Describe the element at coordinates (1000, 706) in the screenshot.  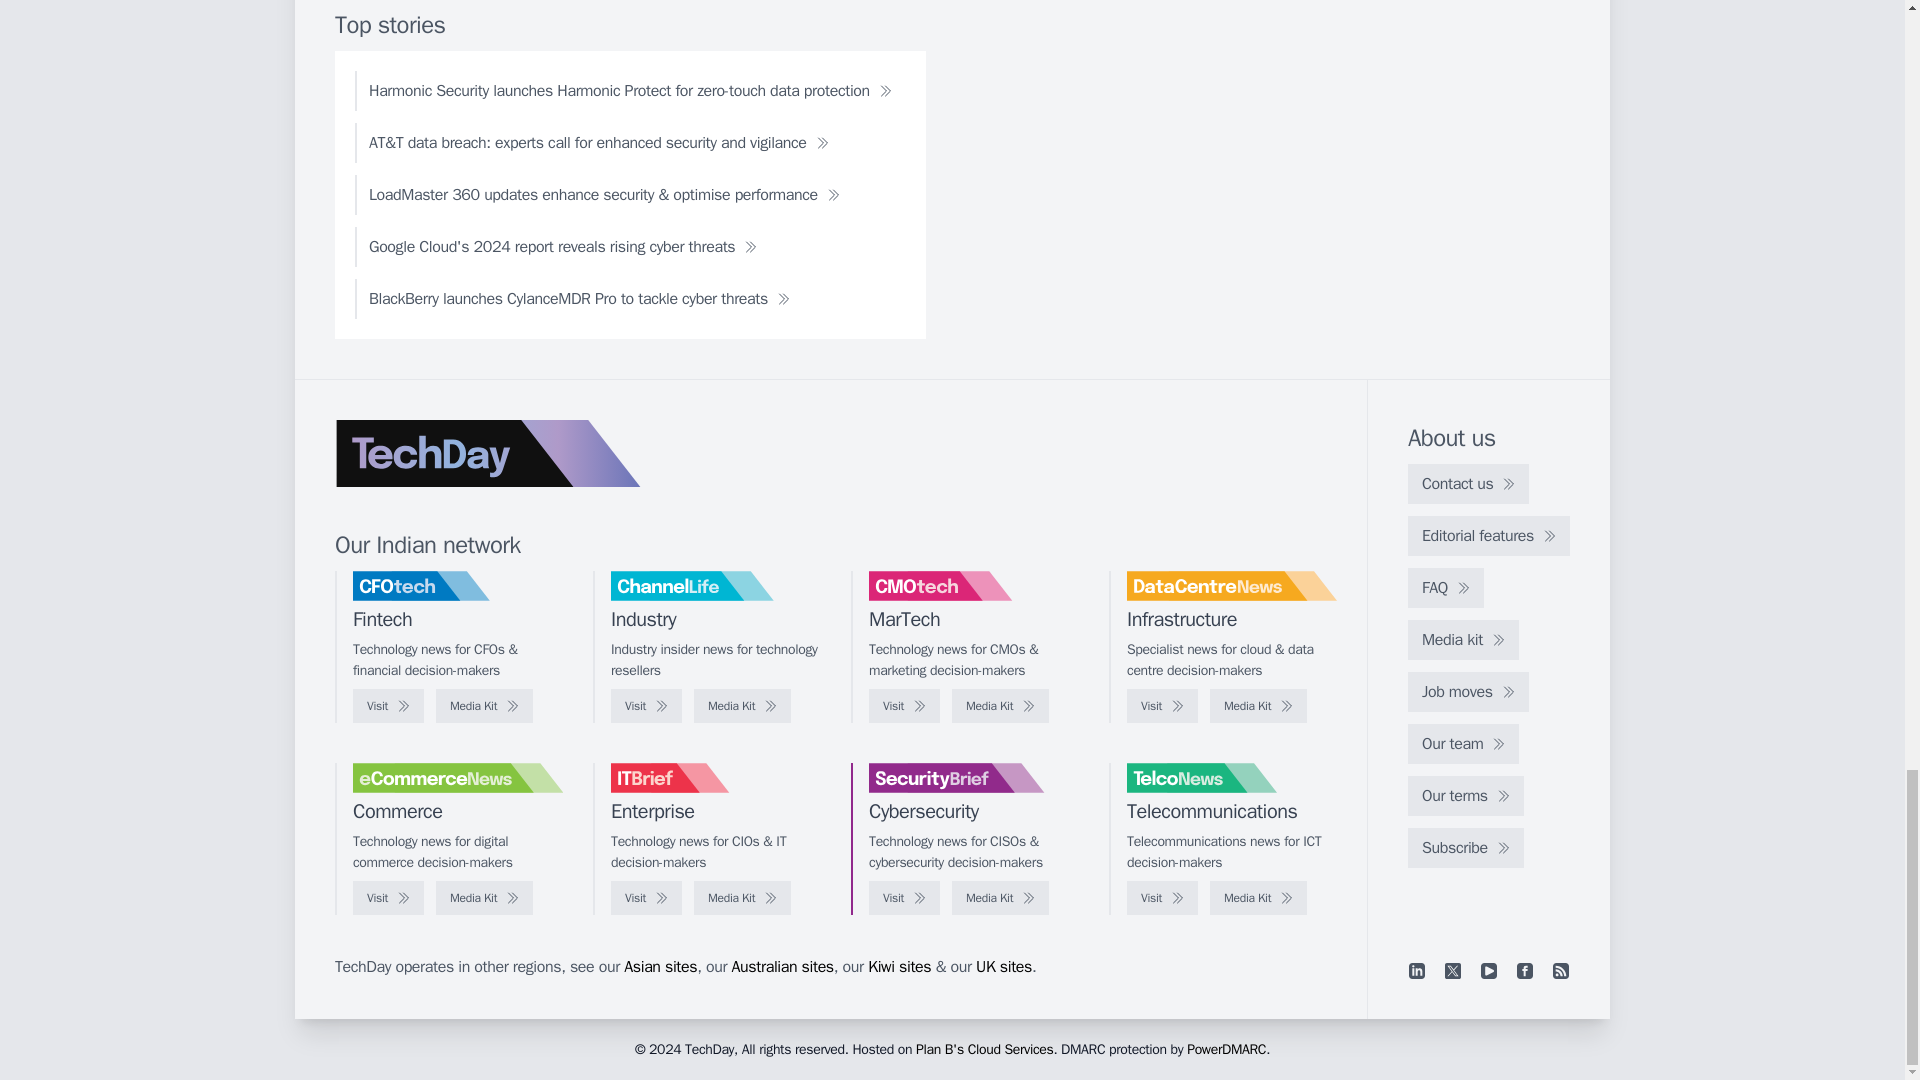
I see `Media Kit` at that location.